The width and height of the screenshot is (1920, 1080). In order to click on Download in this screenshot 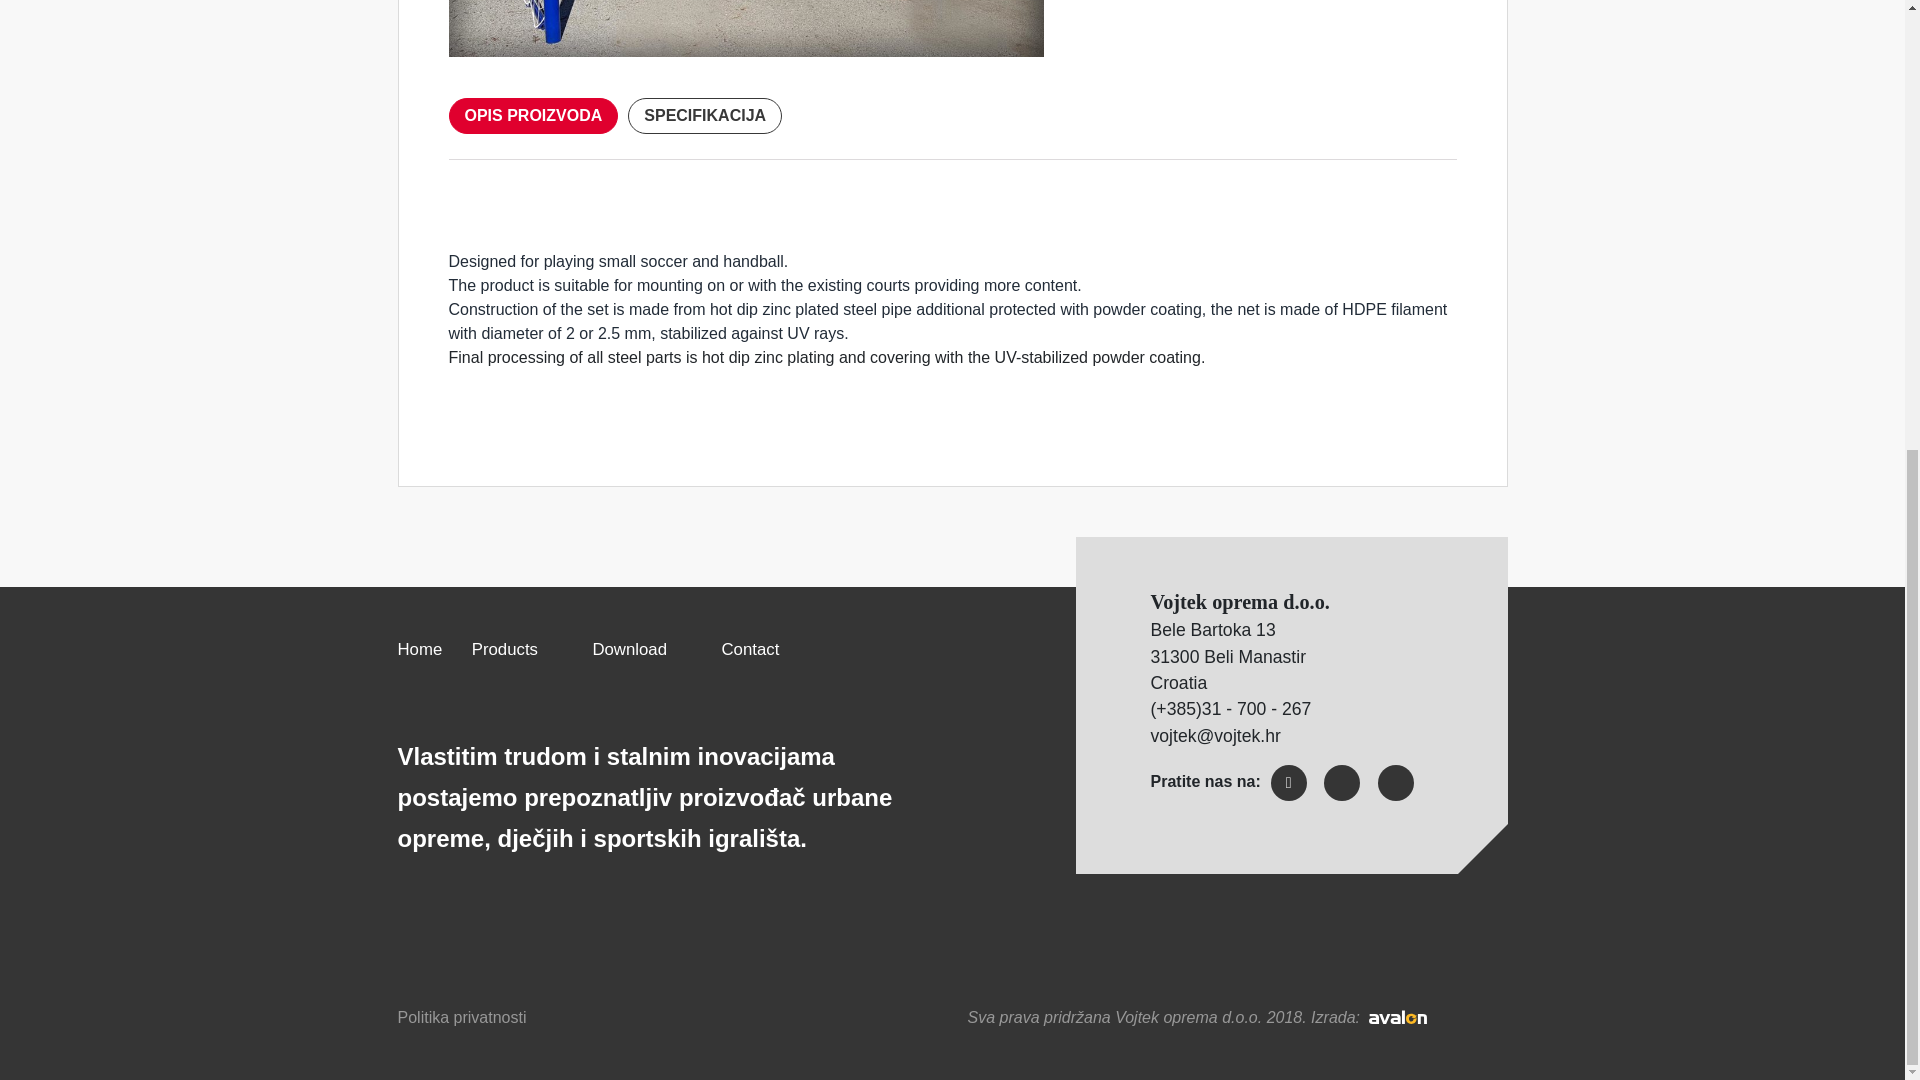, I will do `click(628, 649)`.